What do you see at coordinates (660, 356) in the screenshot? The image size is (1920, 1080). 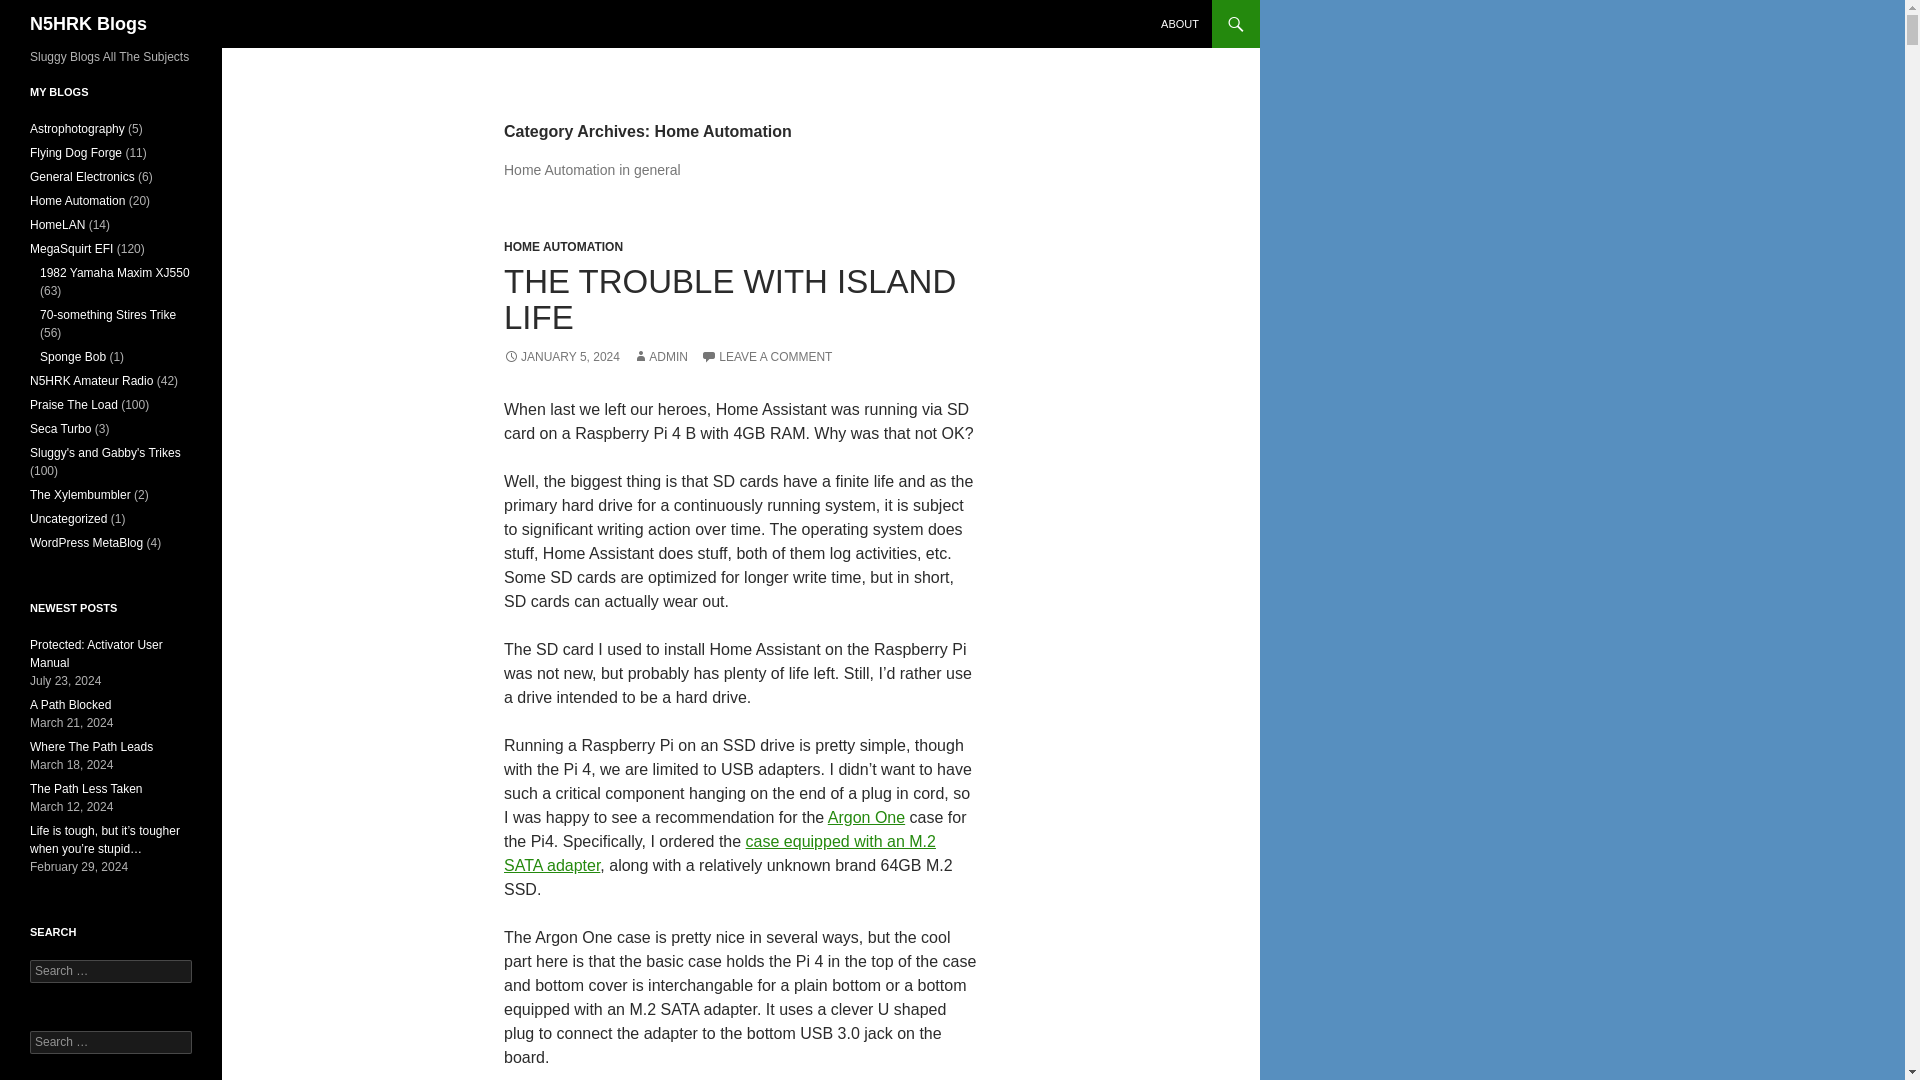 I see `ADMIN` at bounding box center [660, 356].